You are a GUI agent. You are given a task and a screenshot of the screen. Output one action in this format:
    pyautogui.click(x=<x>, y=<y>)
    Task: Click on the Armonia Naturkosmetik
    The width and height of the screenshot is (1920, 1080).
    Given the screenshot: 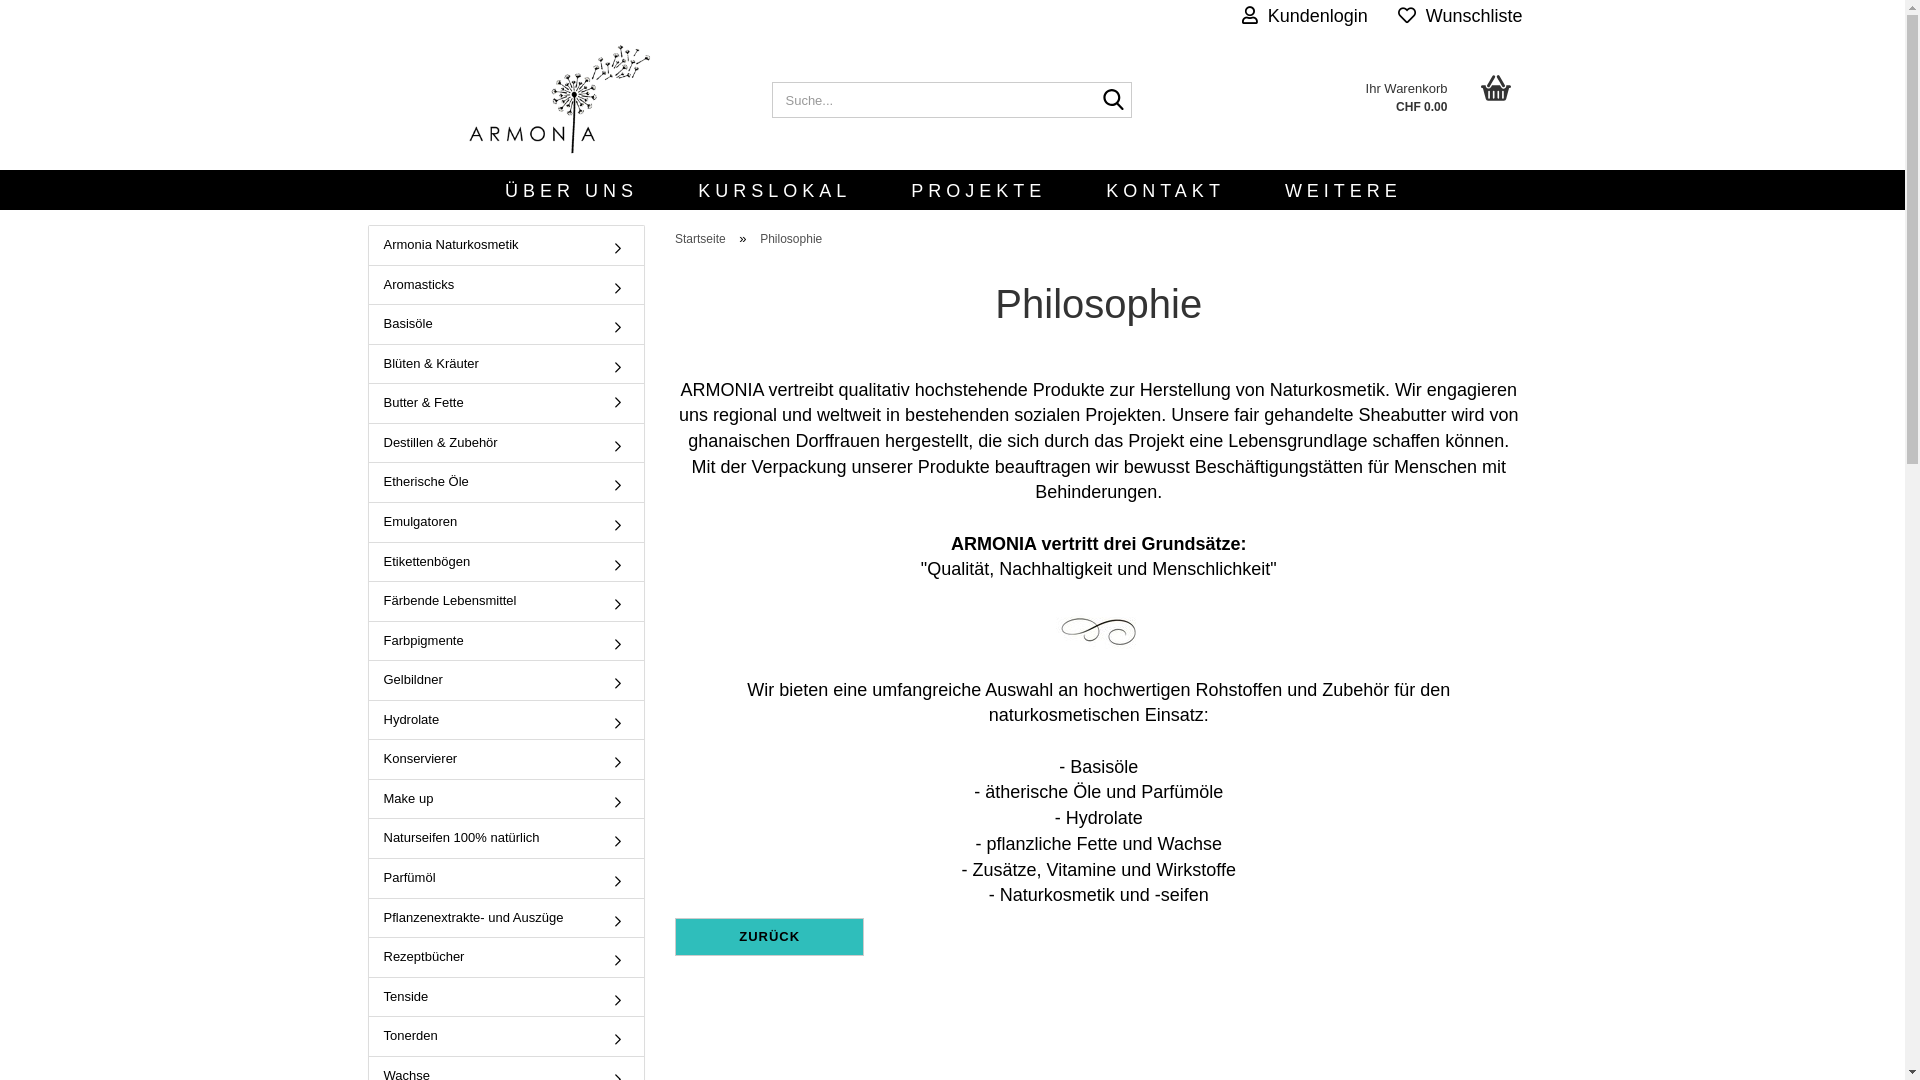 What is the action you would take?
    pyautogui.click(x=506, y=246)
    